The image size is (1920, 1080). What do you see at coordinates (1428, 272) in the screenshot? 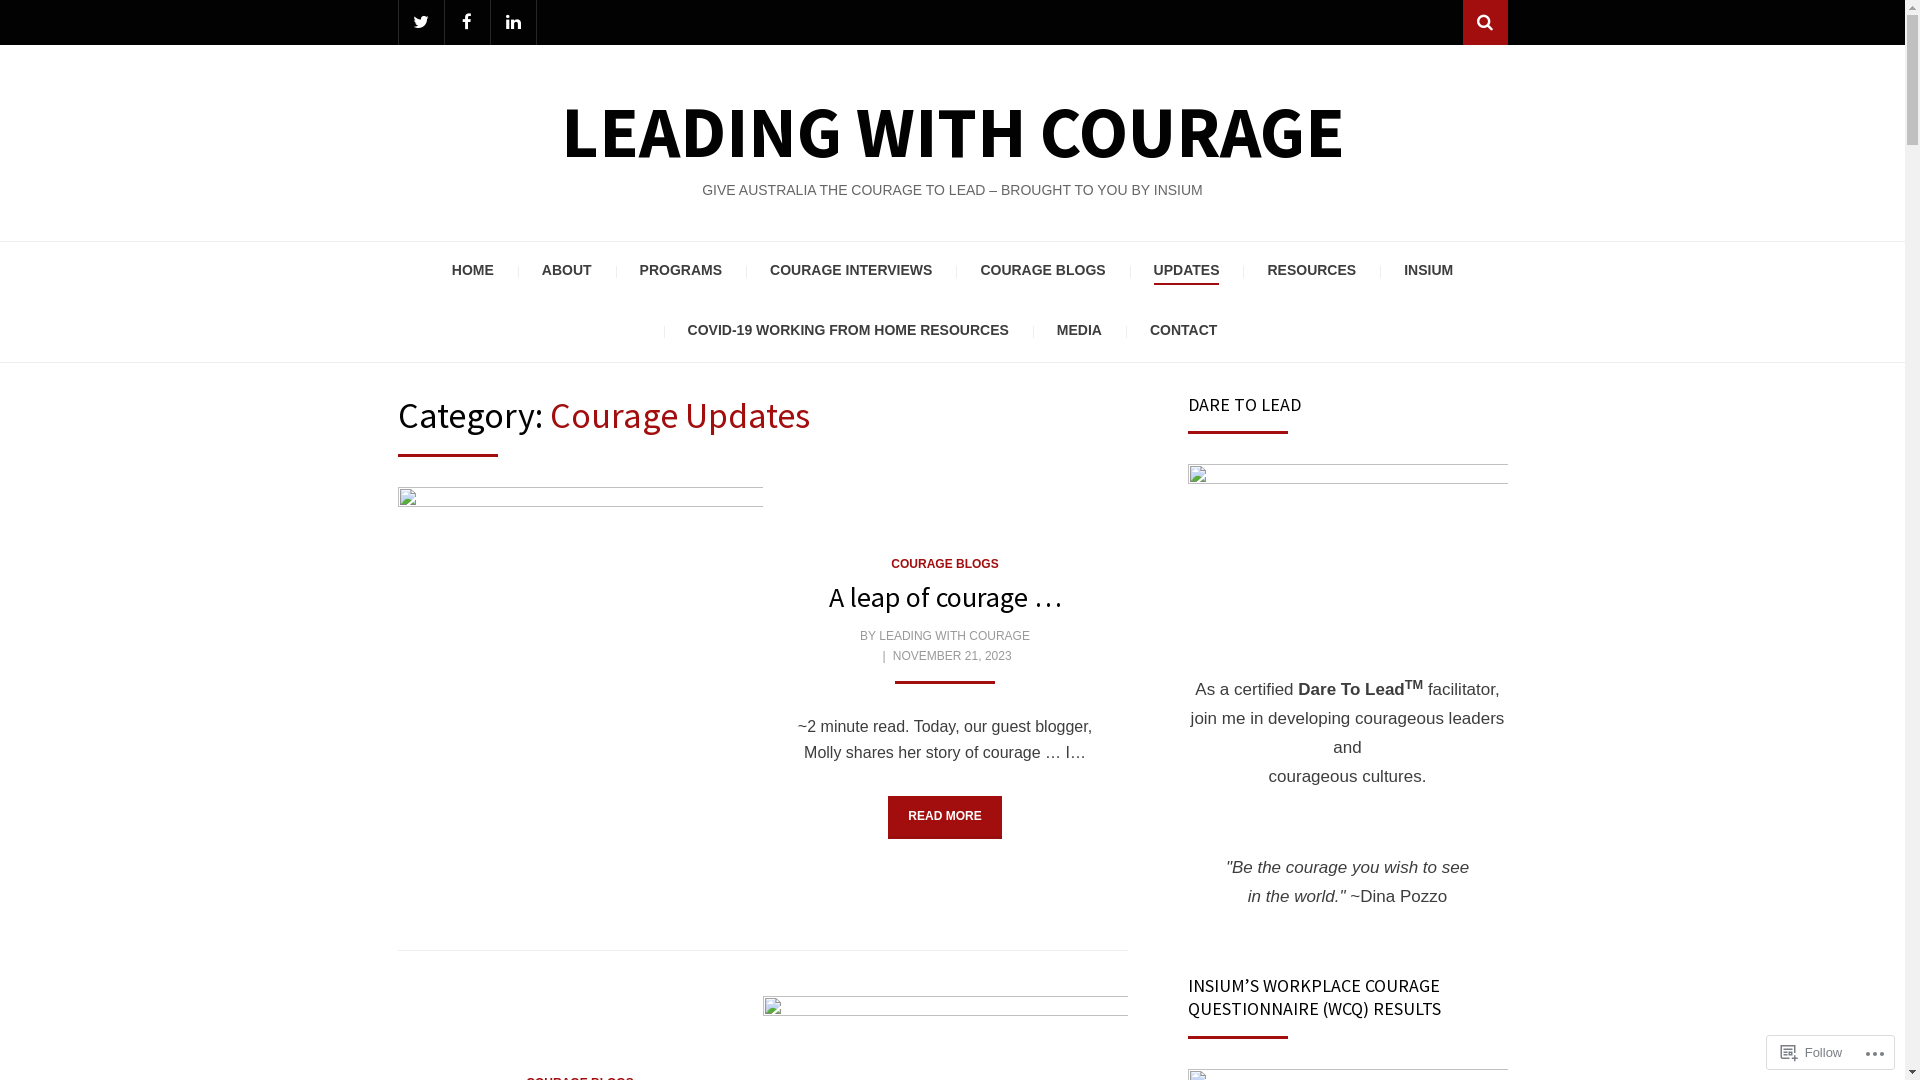
I see `INSIUM` at bounding box center [1428, 272].